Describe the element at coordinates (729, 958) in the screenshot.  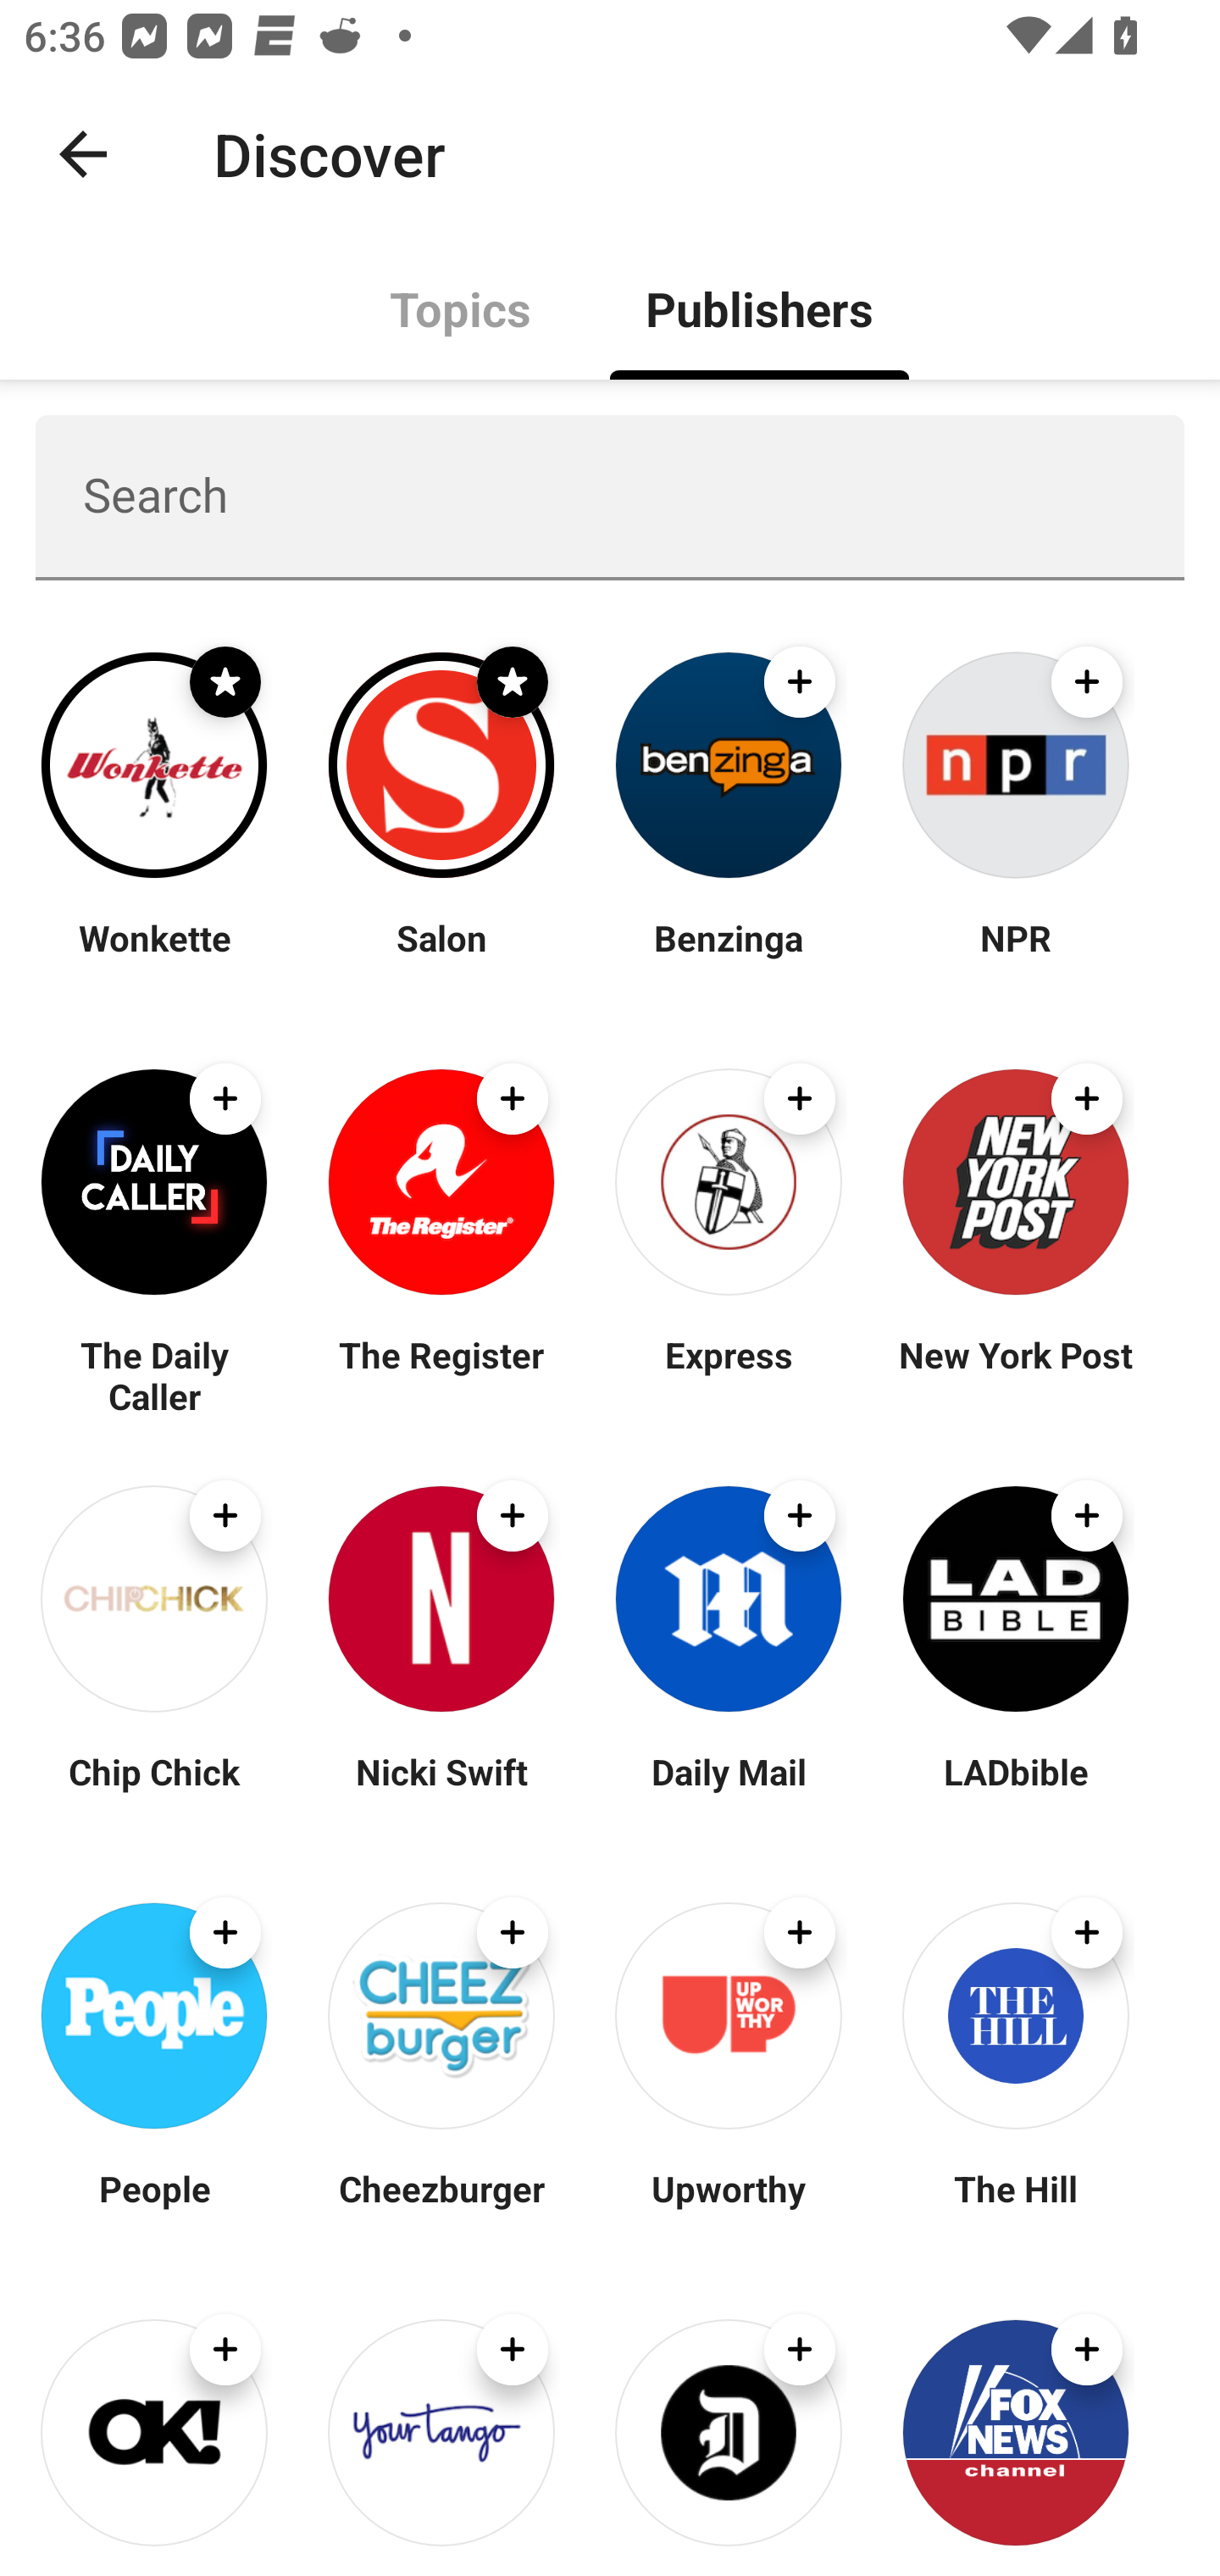
I see `Benzinga` at that location.